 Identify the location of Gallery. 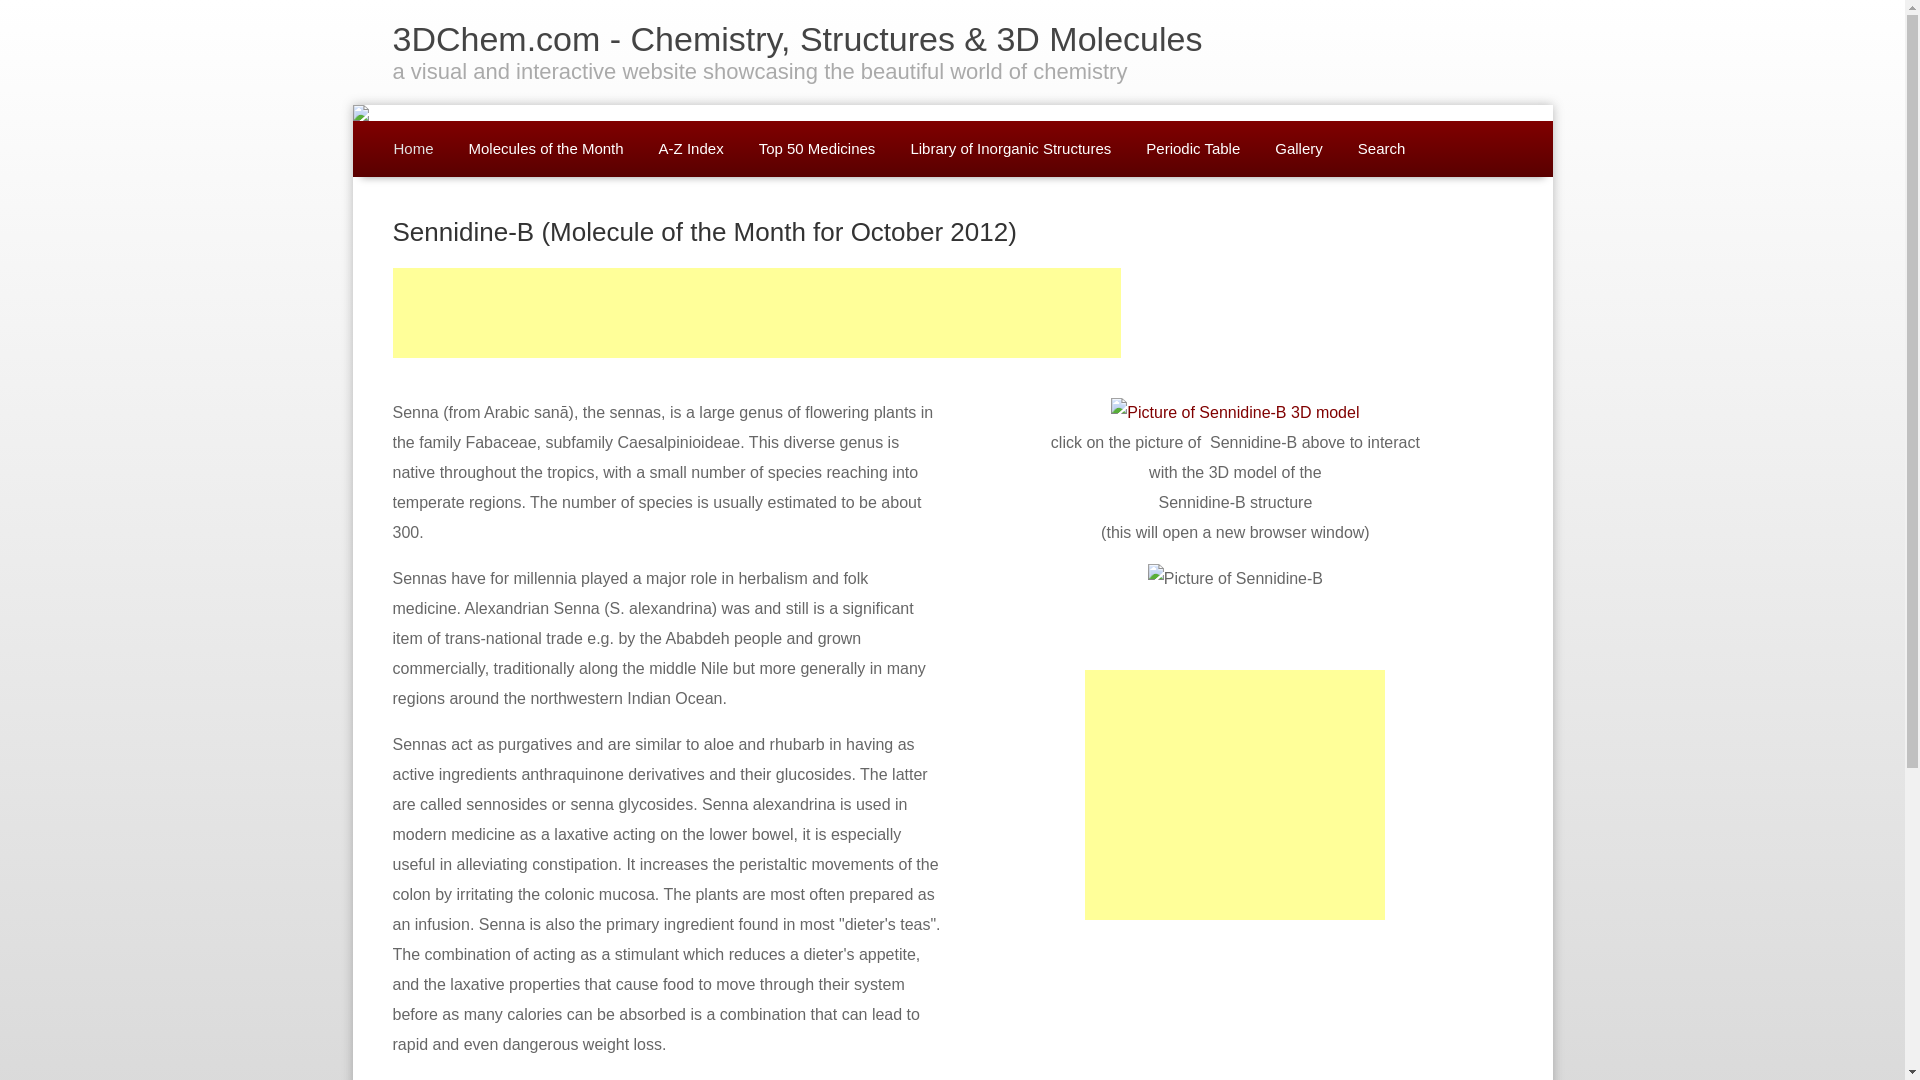
(1292, 149).